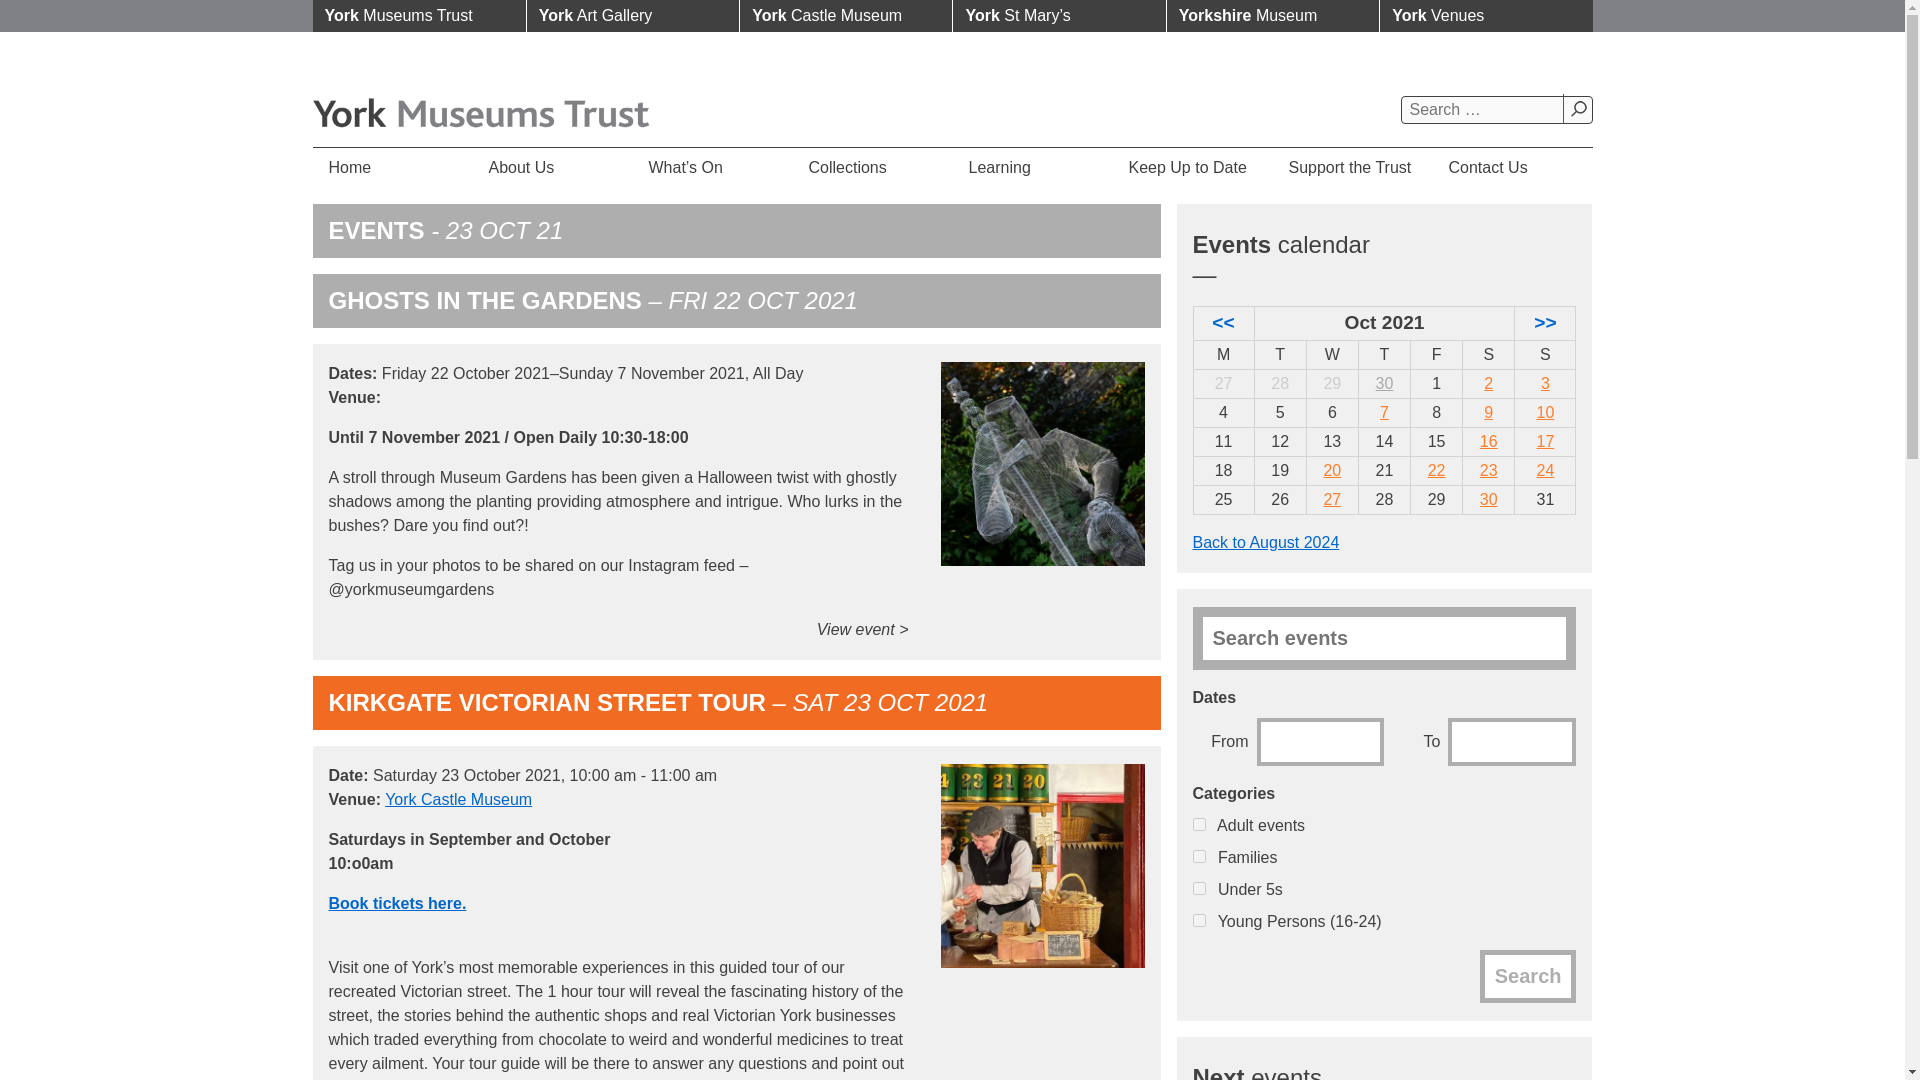 The width and height of the screenshot is (1920, 1080). What do you see at coordinates (1198, 856) in the screenshot?
I see `8` at bounding box center [1198, 856].